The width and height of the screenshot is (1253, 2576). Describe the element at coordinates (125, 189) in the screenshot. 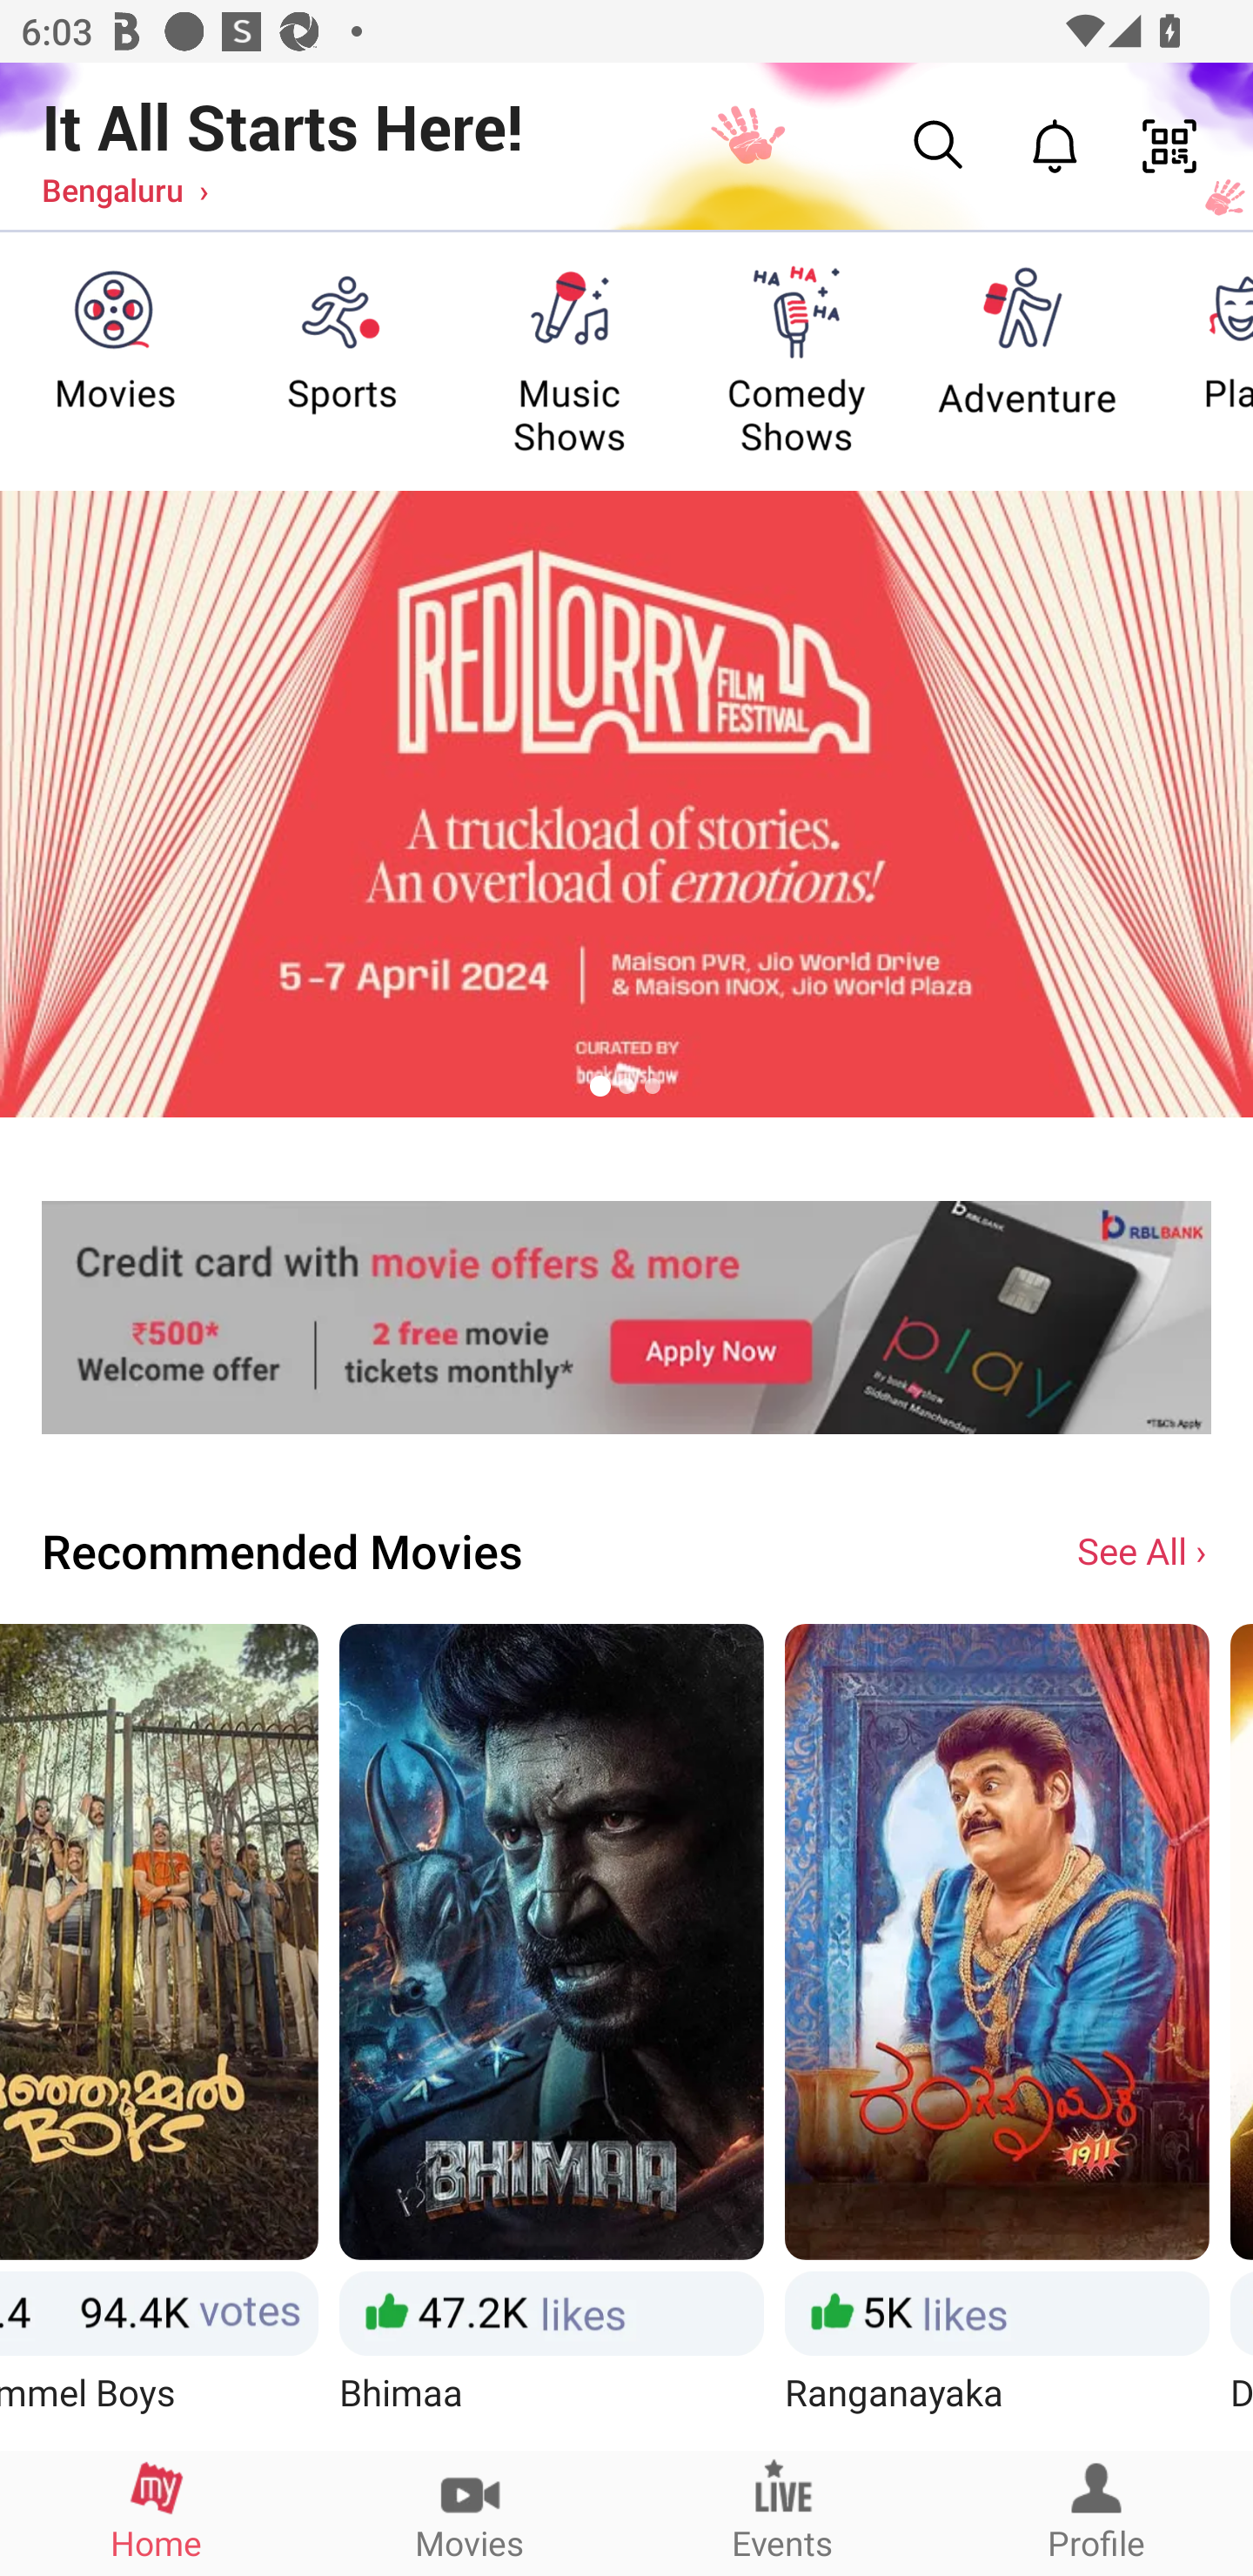

I see `Bengaluru  ›` at that location.